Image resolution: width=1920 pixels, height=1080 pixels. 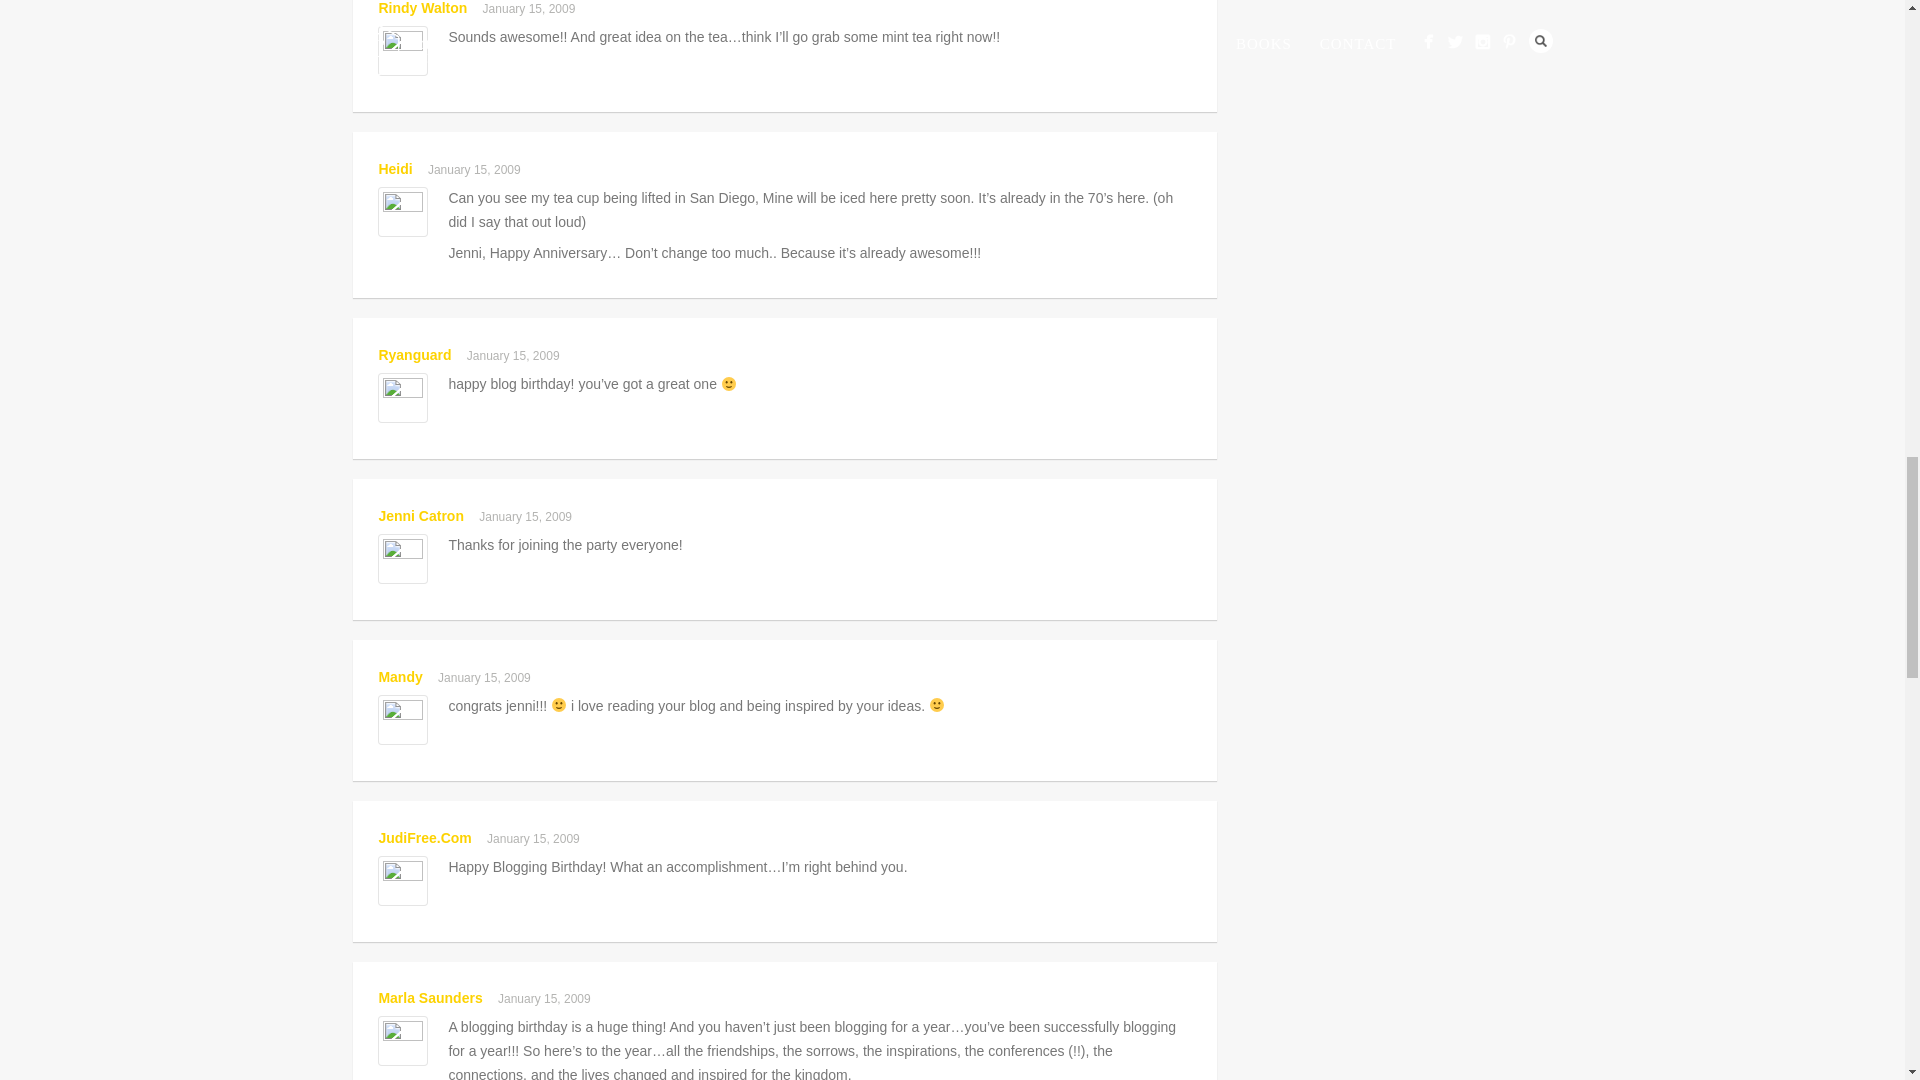 What do you see at coordinates (430, 998) in the screenshot?
I see `Marla Saunders` at bounding box center [430, 998].